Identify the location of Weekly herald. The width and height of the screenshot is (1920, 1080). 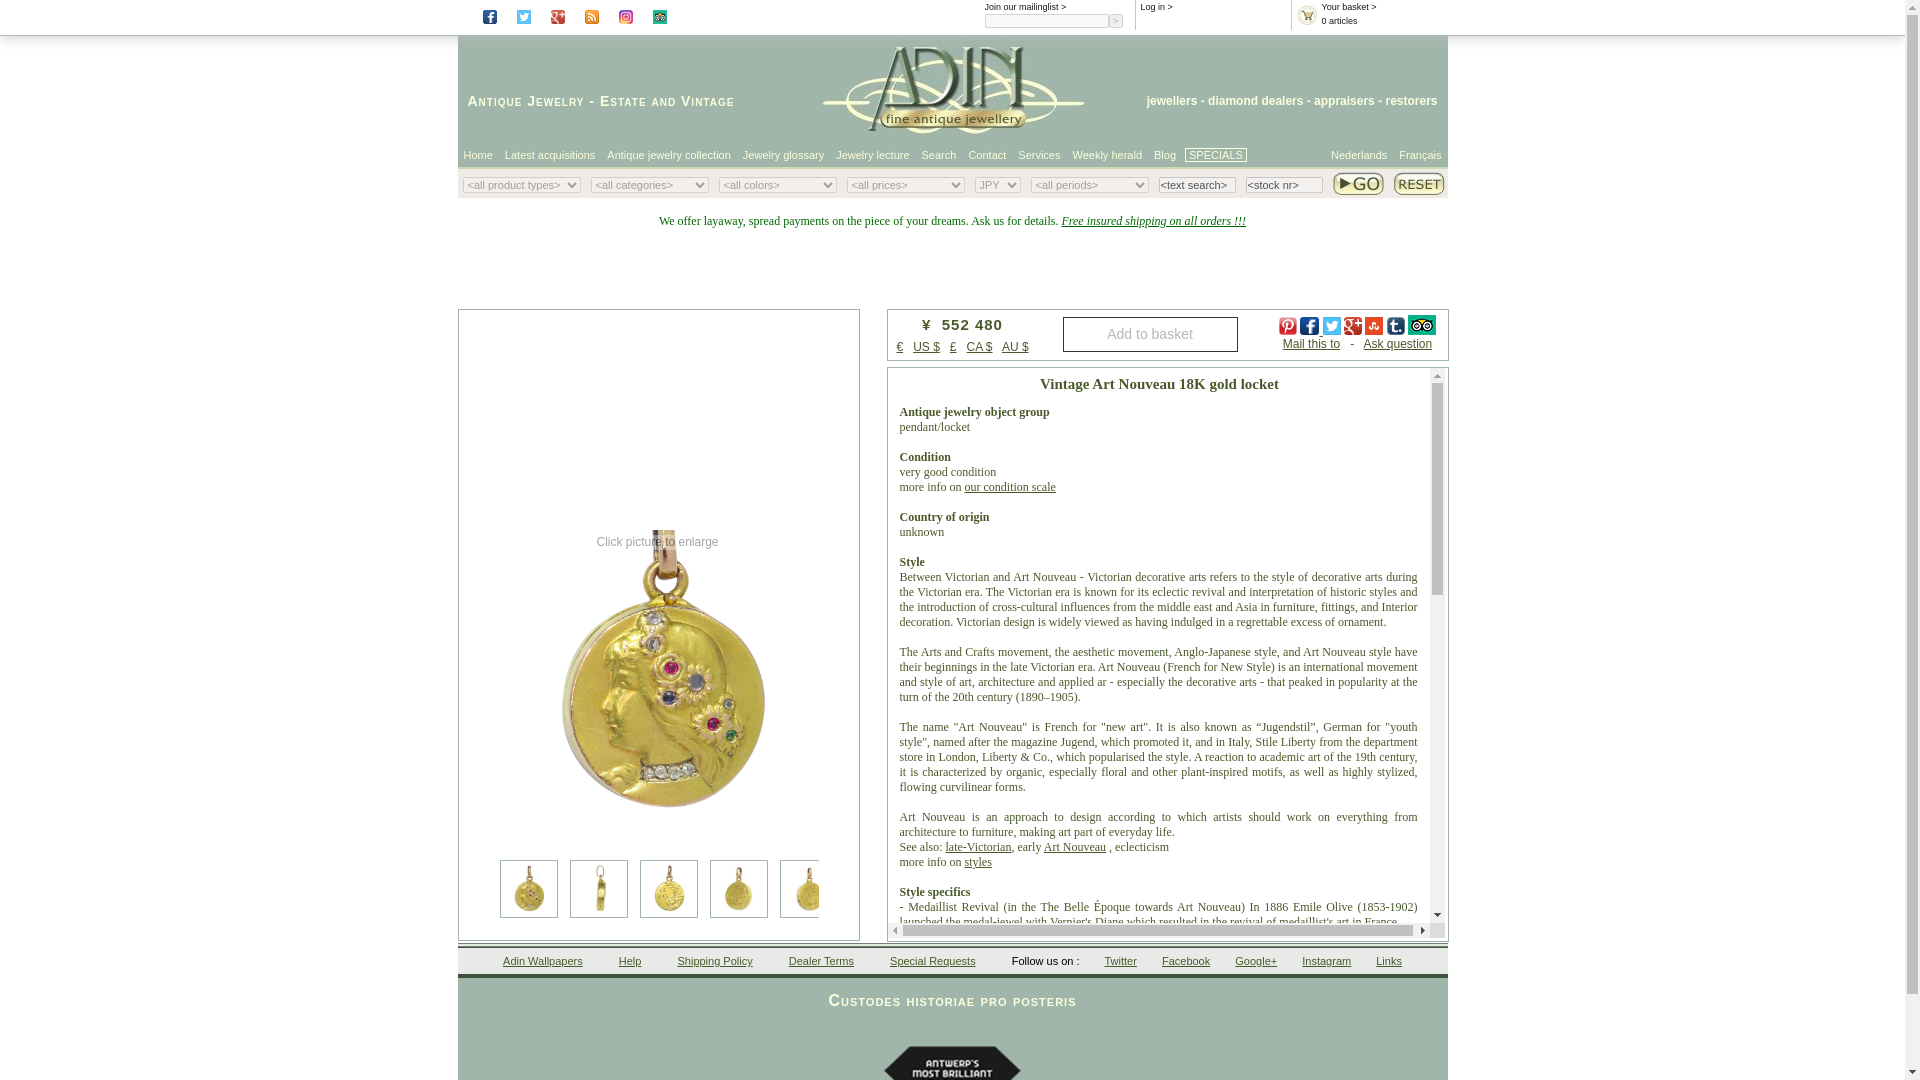
(1108, 154).